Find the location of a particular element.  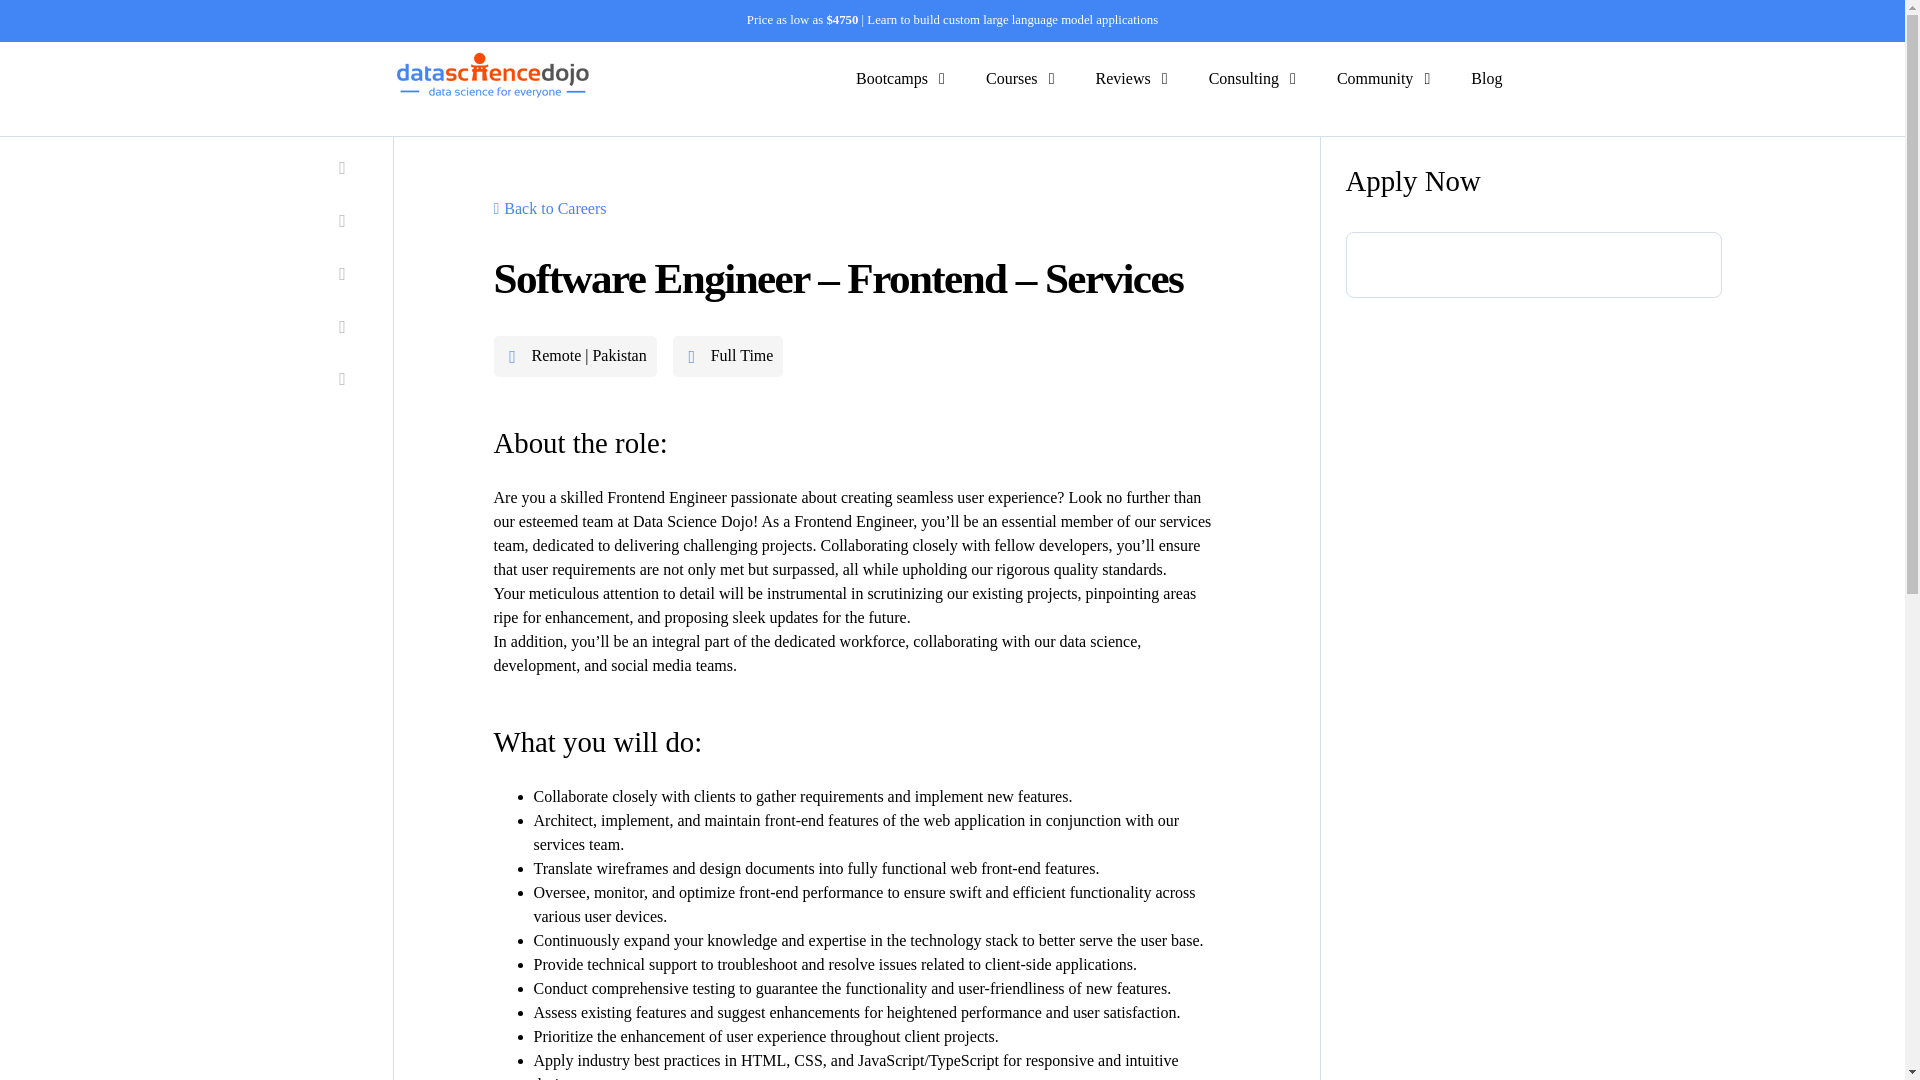

Courses is located at coordinates (1012, 78).